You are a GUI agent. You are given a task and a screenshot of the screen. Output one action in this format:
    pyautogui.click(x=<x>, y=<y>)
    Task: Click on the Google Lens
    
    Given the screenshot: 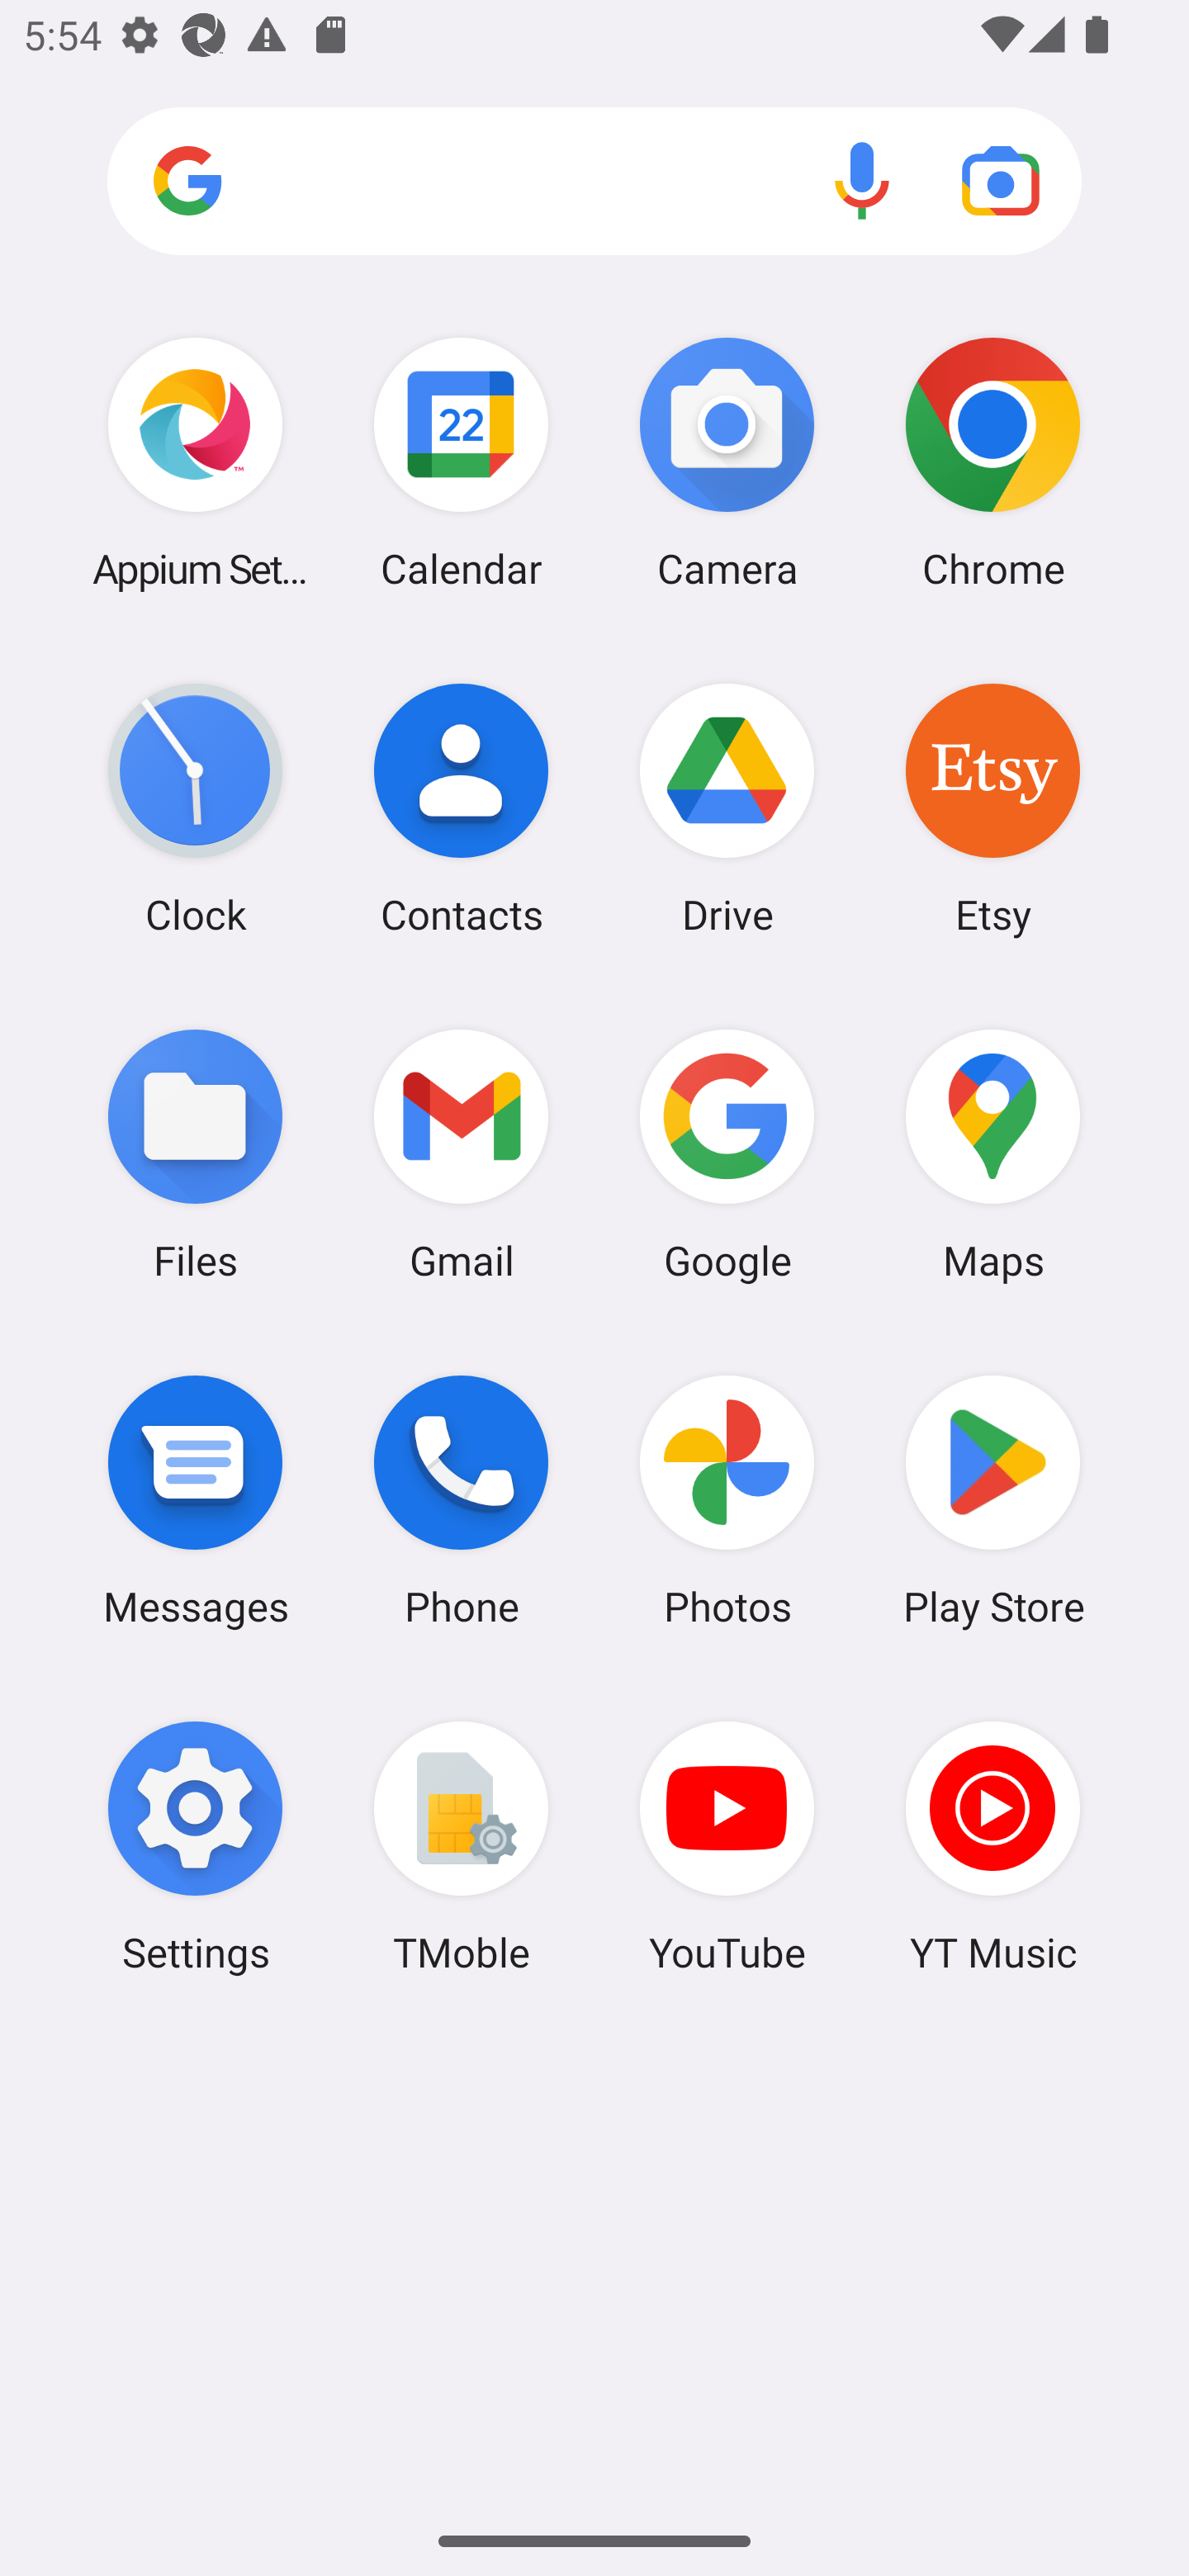 What is the action you would take?
    pyautogui.click(x=1001, y=180)
    